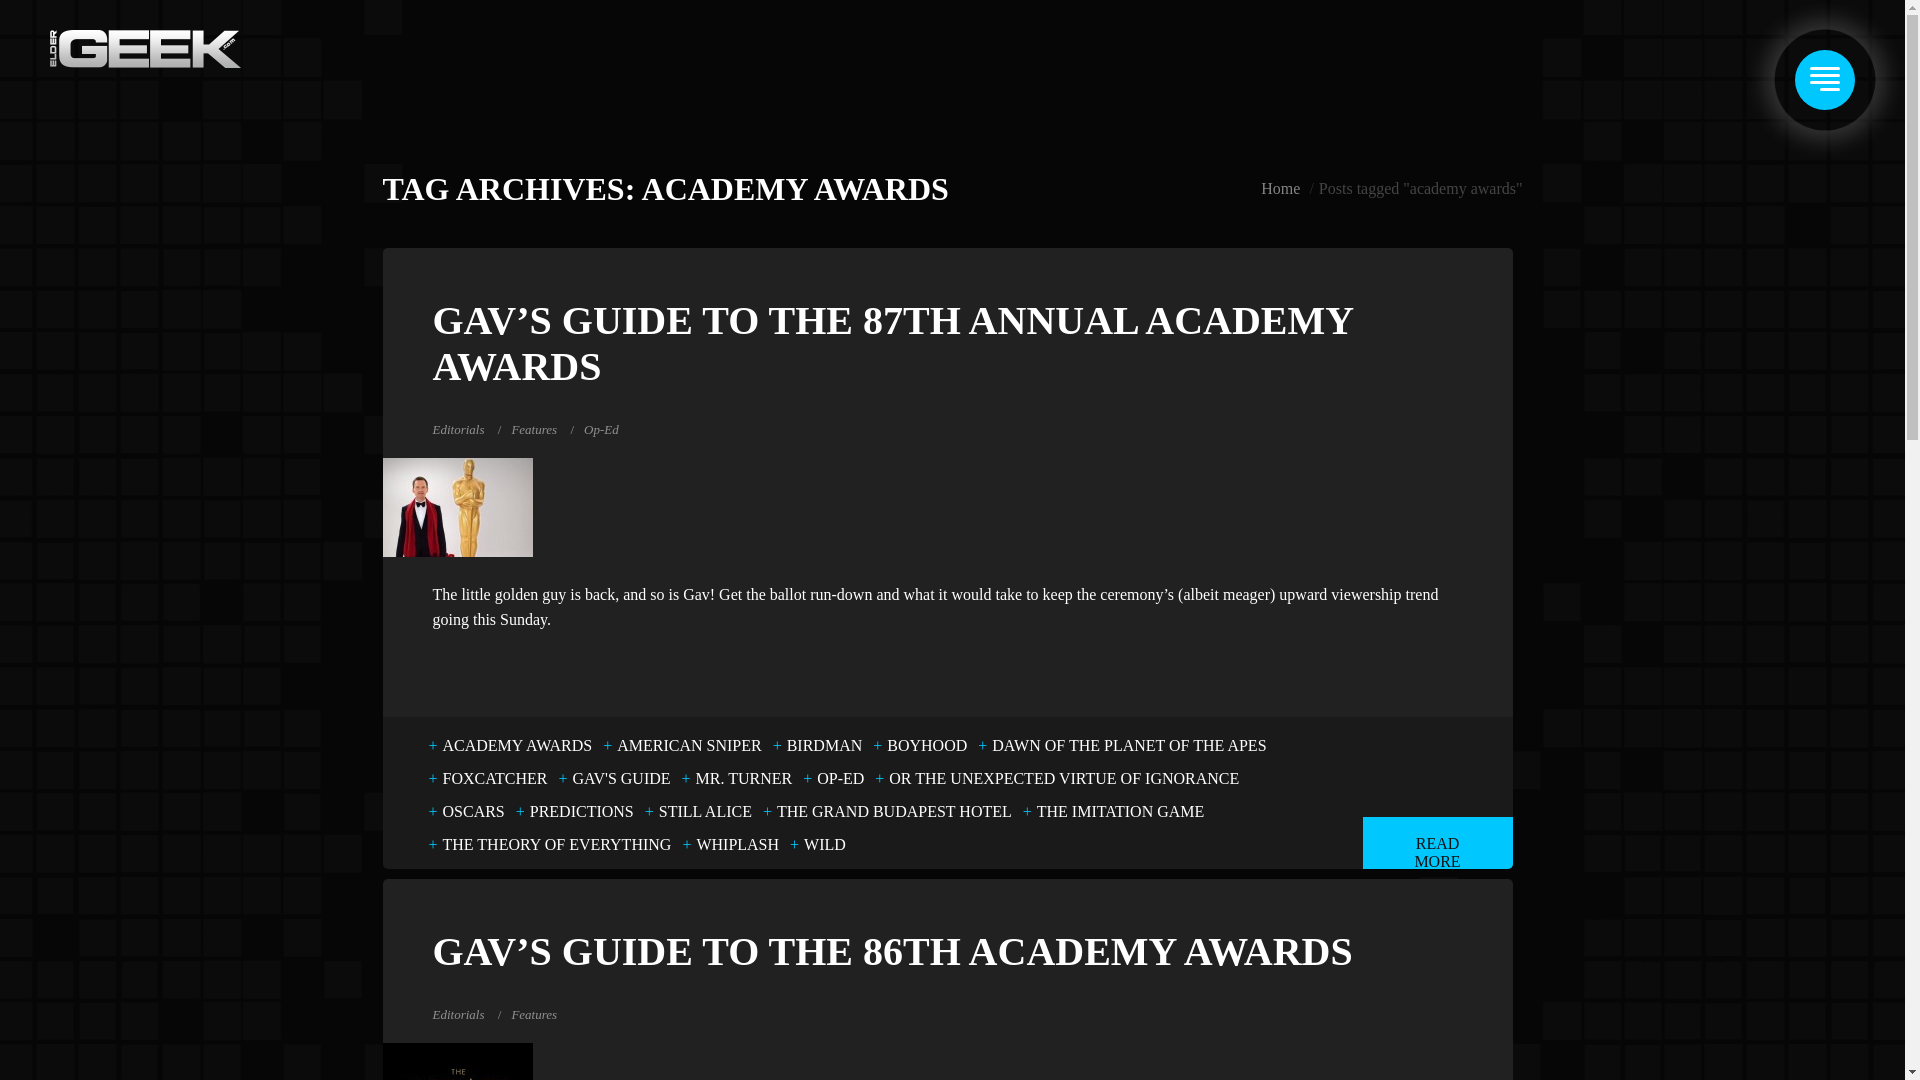 The width and height of the screenshot is (1920, 1080). Describe the element at coordinates (620, 778) in the screenshot. I see `GAV'S GUIDE` at that location.